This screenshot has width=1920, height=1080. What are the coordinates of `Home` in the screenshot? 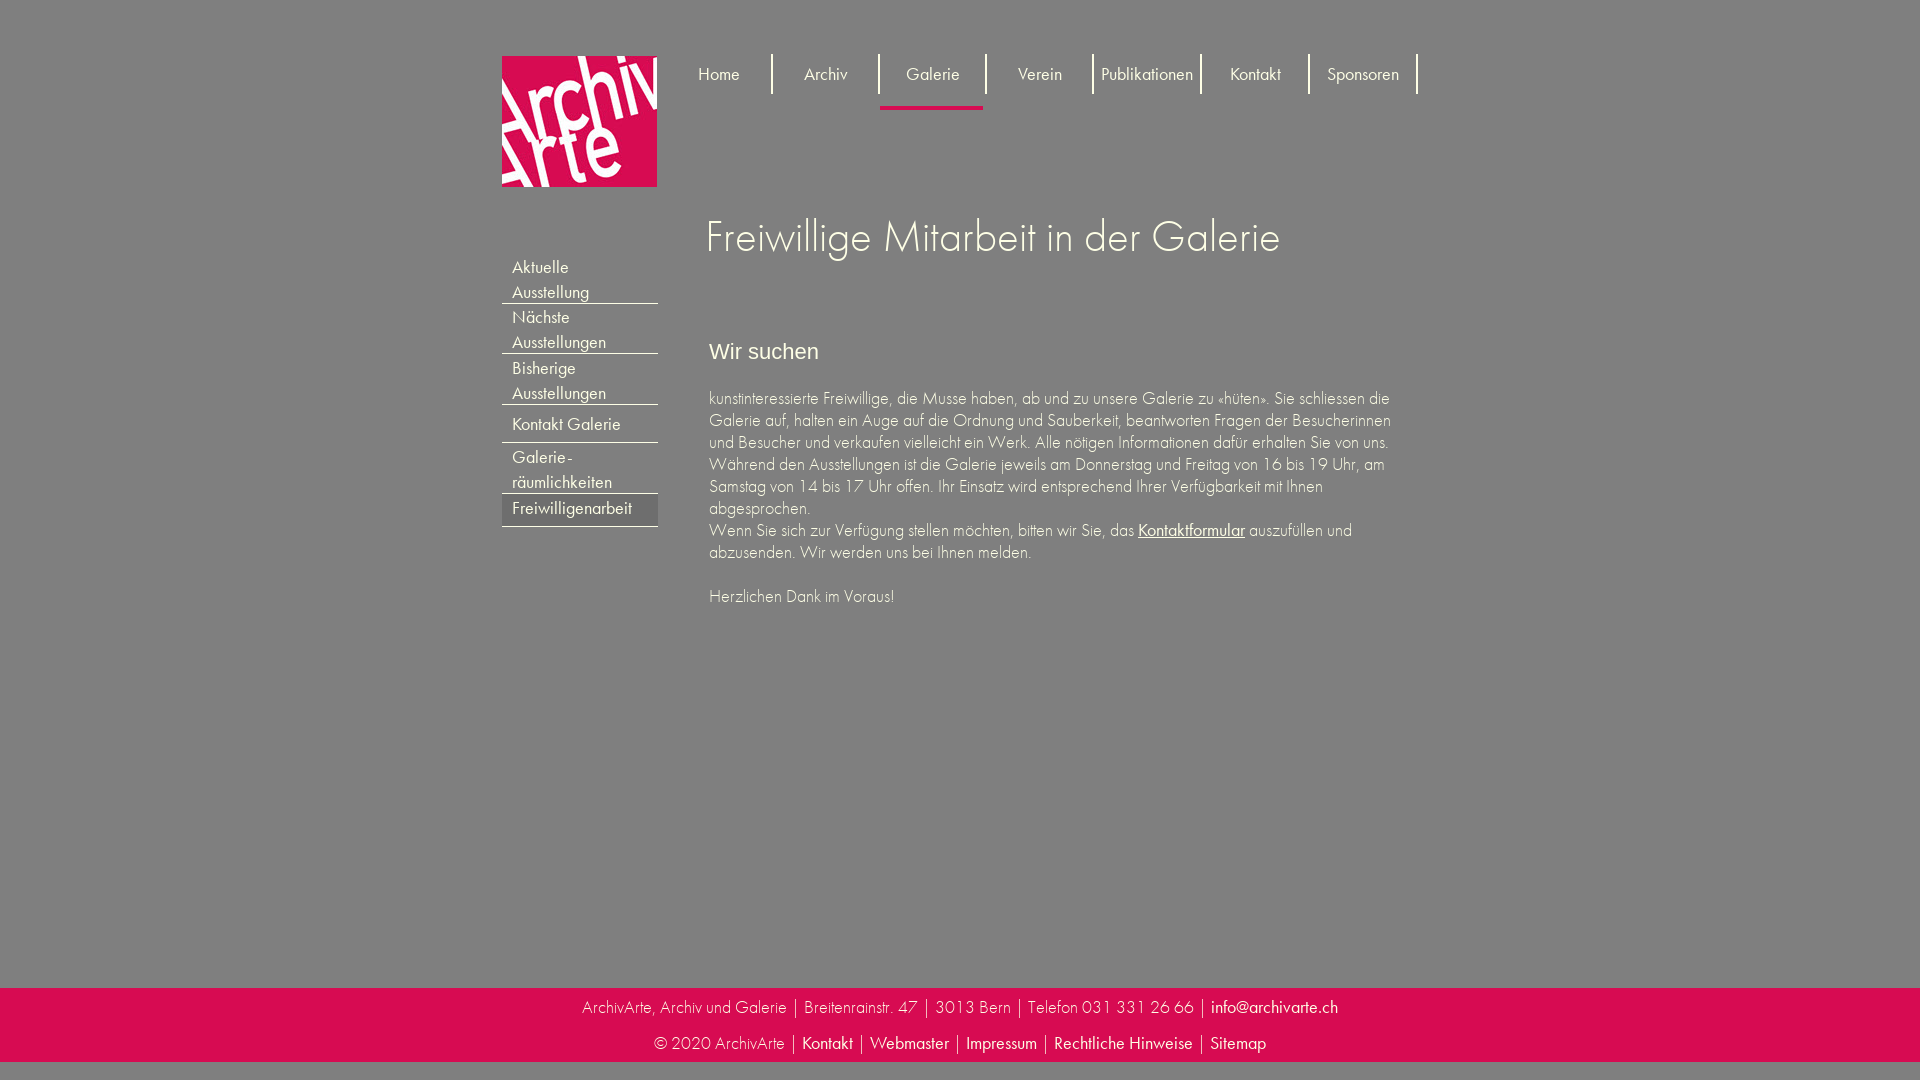 It's located at (720, 74).